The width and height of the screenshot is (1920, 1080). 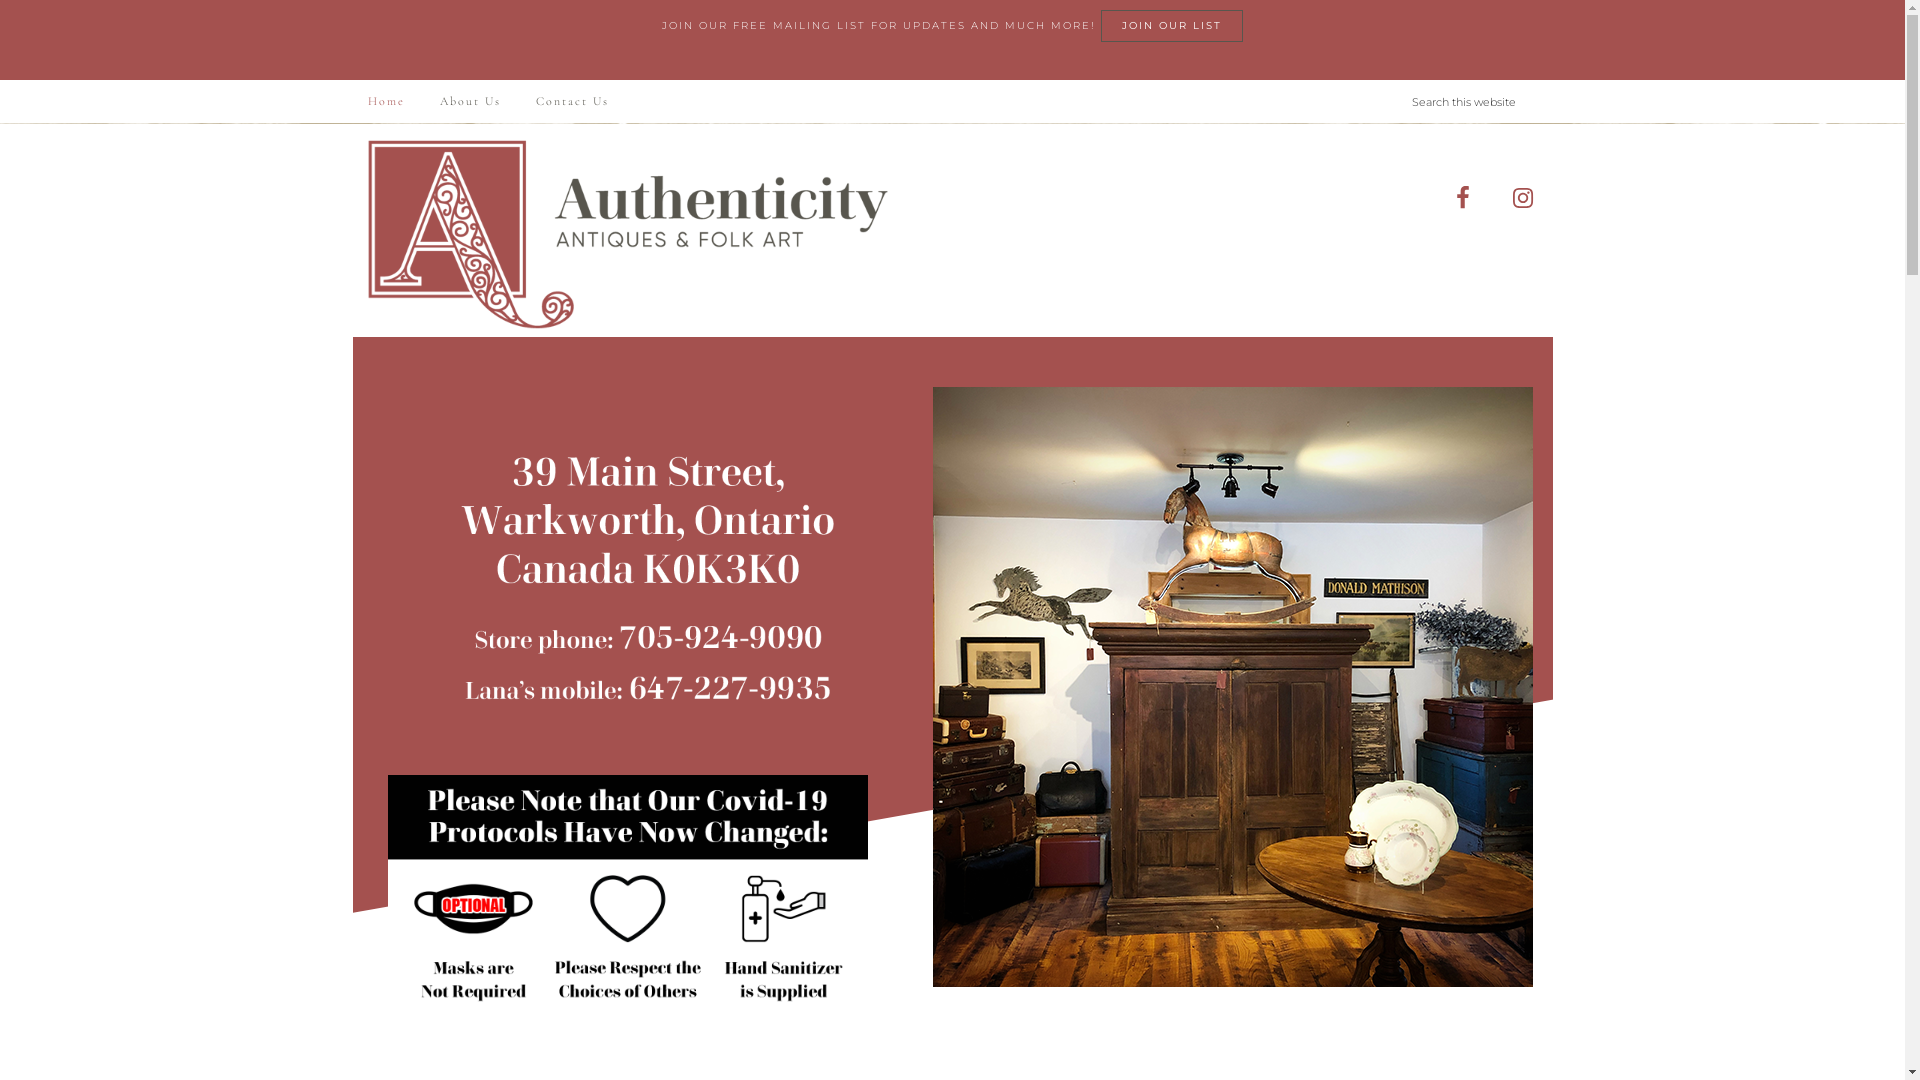 I want to click on AUTHENTICITY ANTIQUES & FOLK ART, so click(x=515, y=204).